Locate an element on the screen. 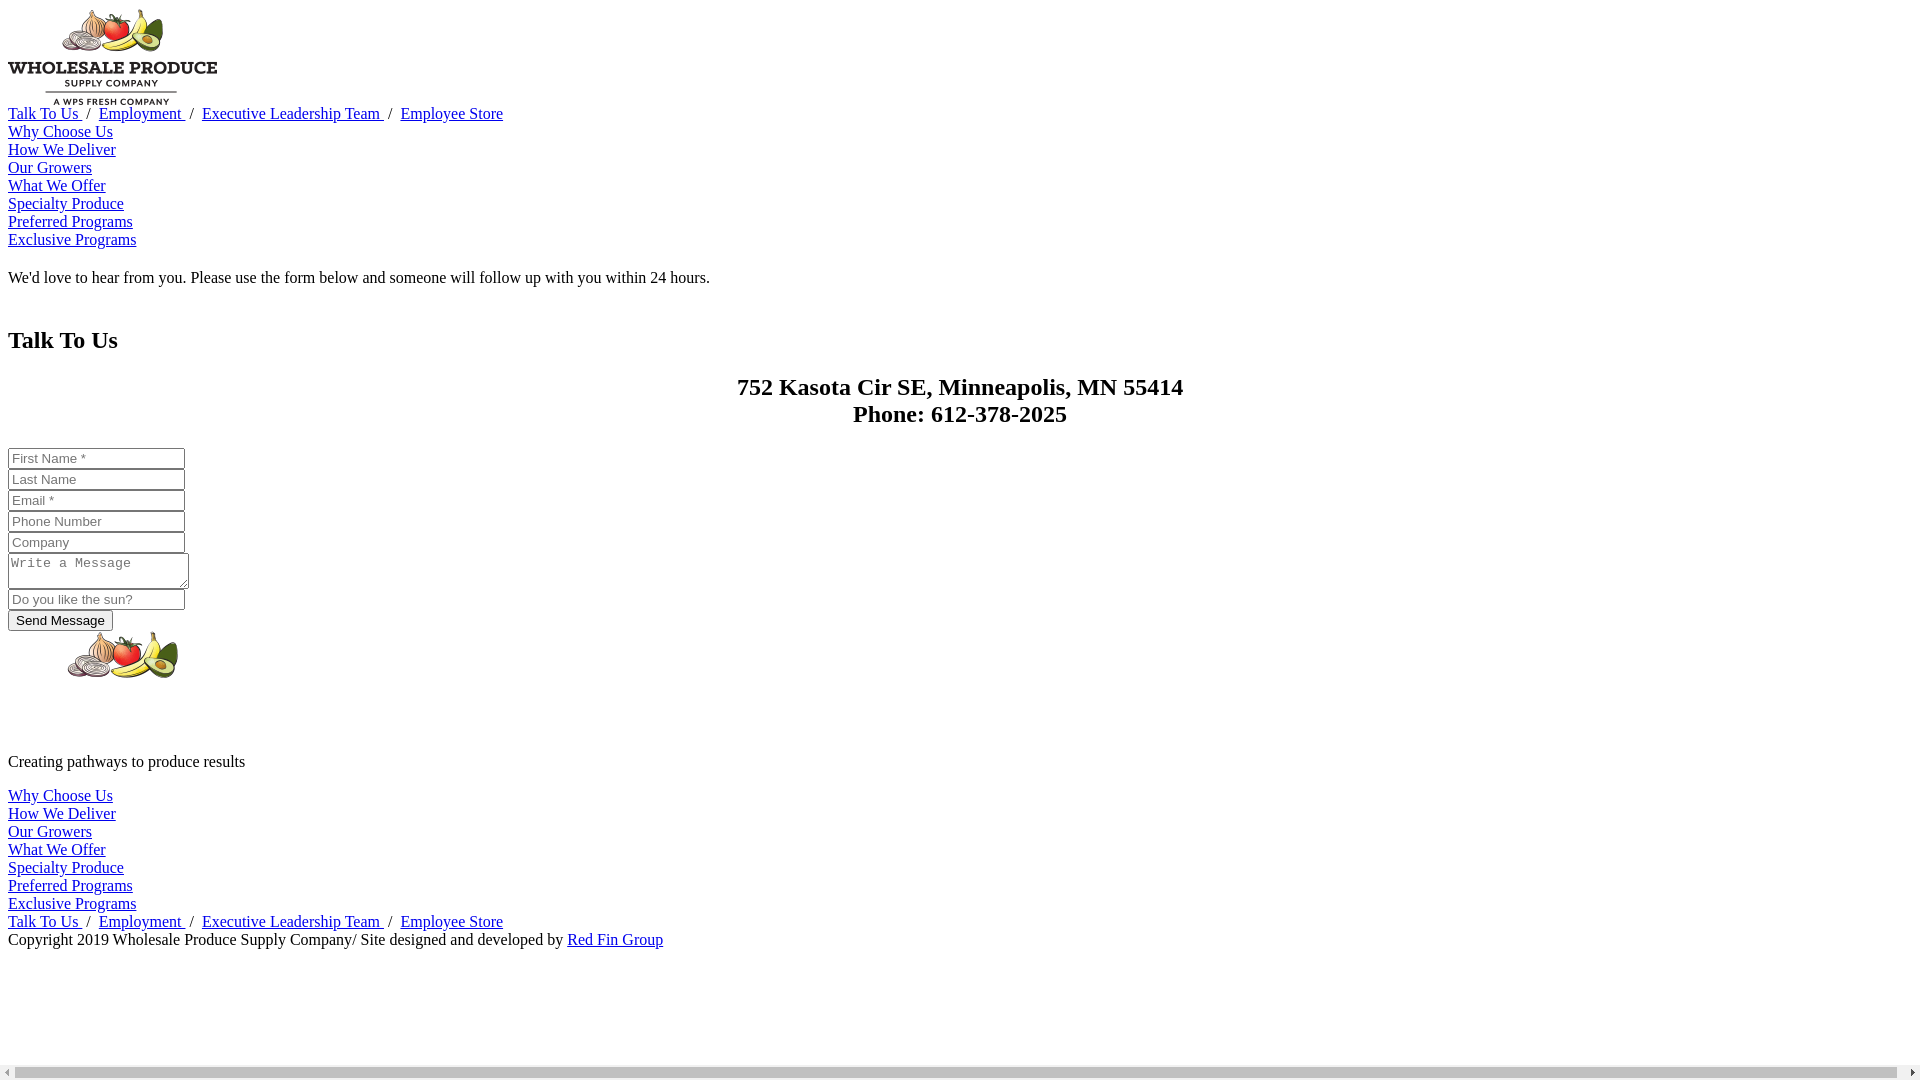 Image resolution: width=1920 pixels, height=1080 pixels. How We Deliver is located at coordinates (62, 150).